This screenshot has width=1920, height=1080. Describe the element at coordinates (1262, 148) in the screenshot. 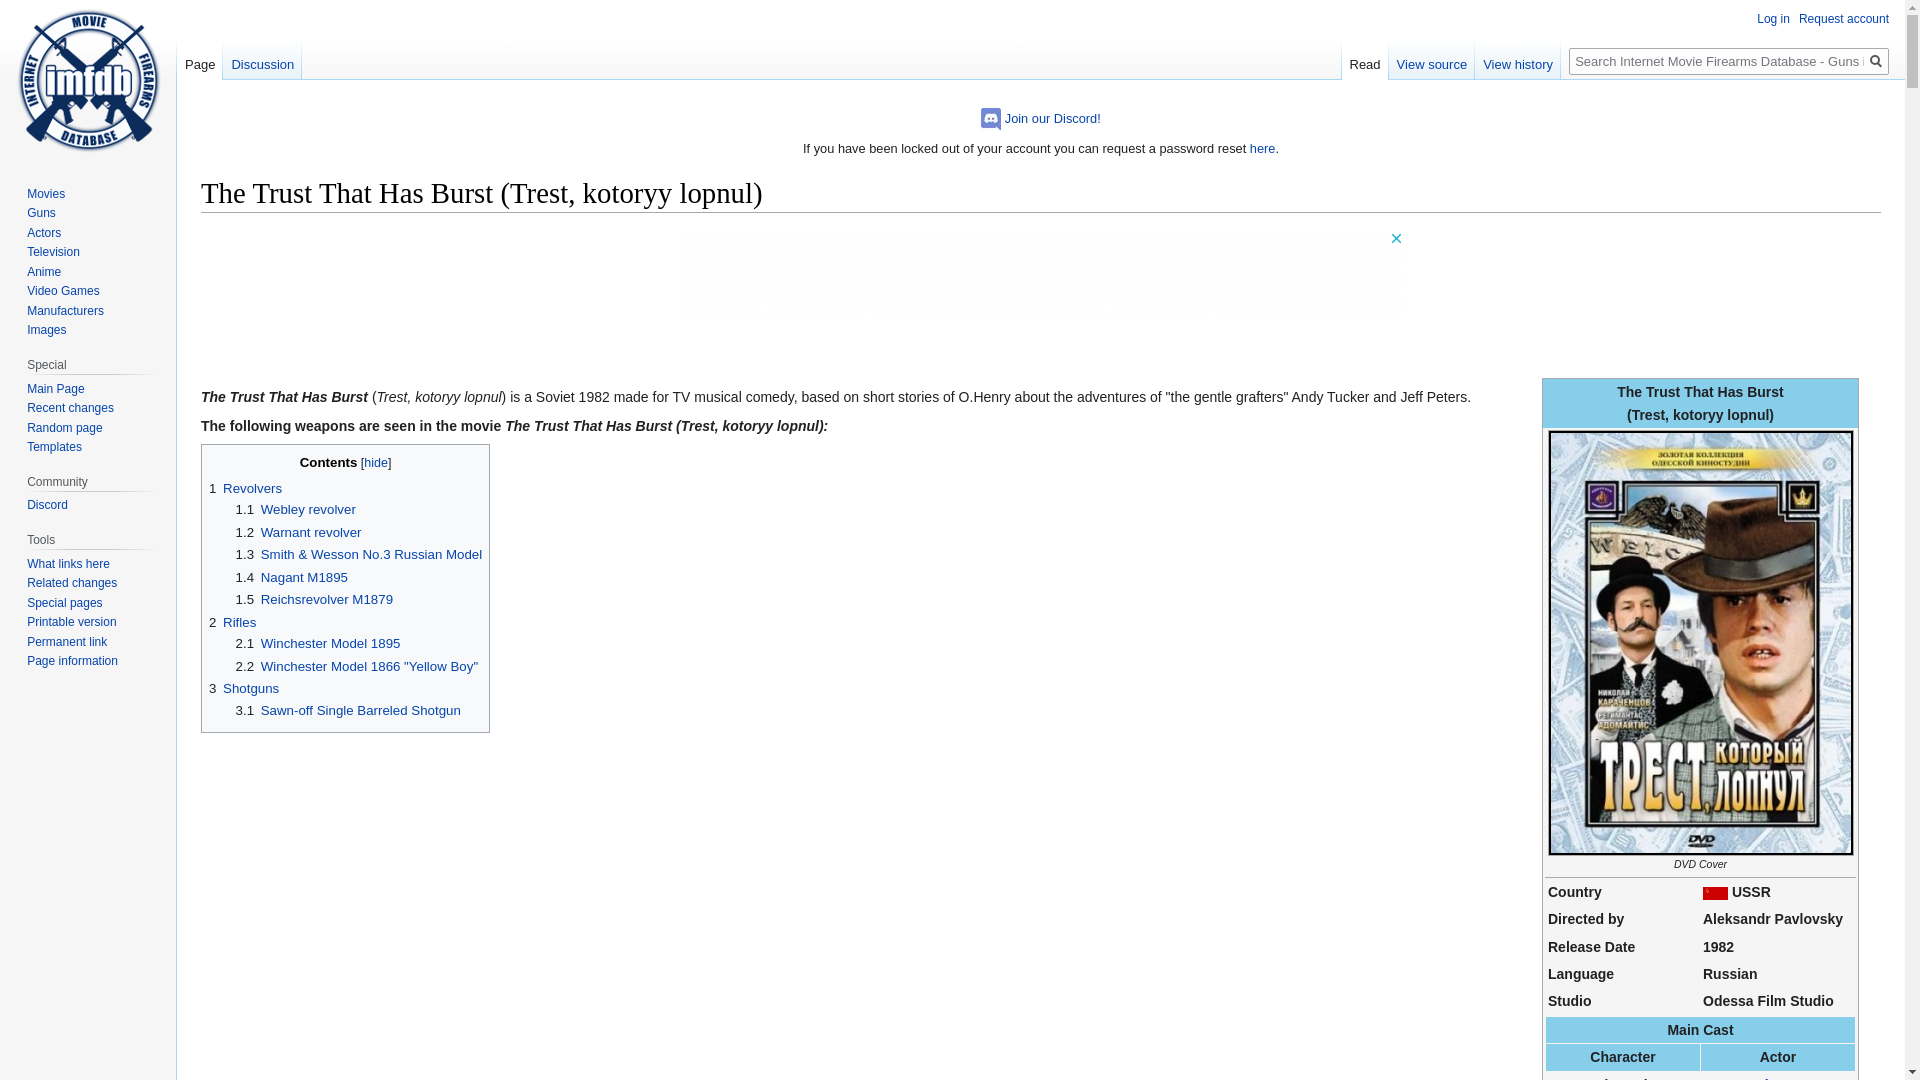

I see `here` at that location.